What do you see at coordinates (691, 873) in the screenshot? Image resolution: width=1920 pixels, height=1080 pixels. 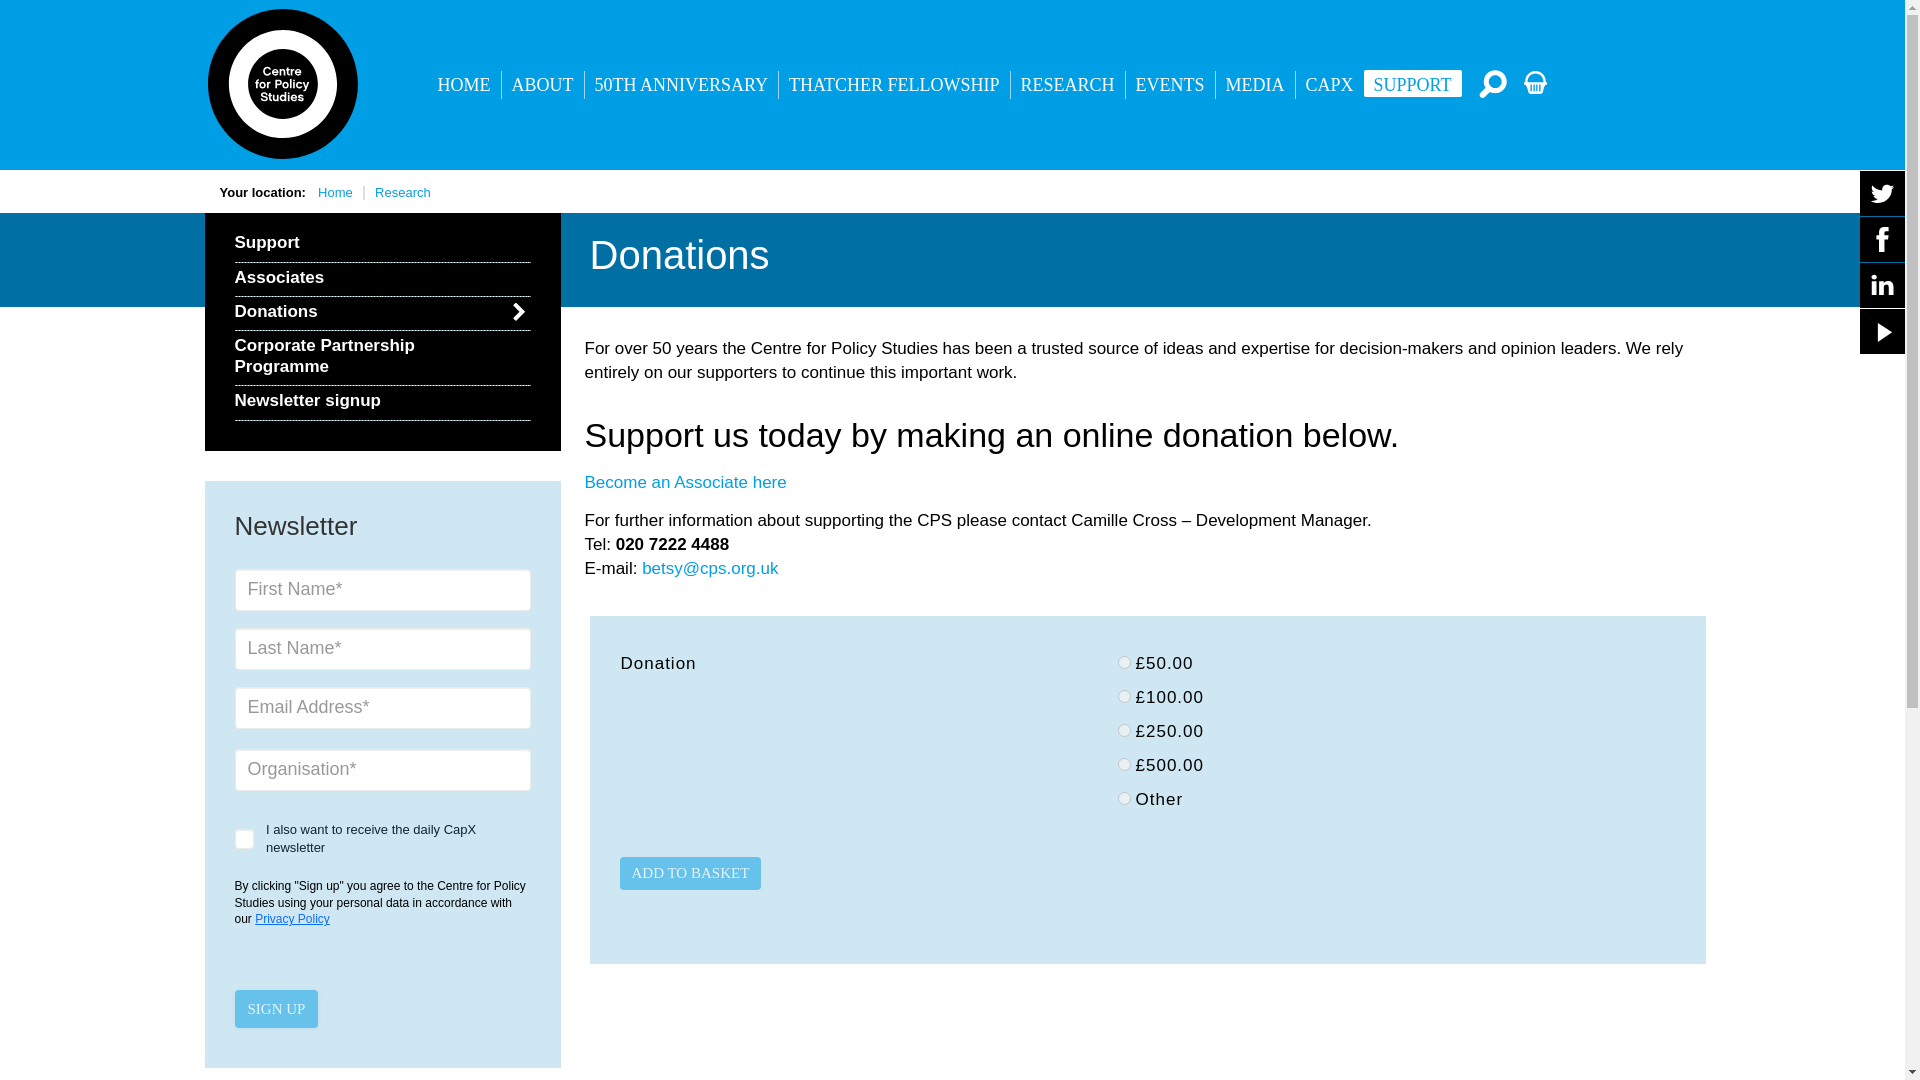 I see `ADD TO BASKET` at bounding box center [691, 873].